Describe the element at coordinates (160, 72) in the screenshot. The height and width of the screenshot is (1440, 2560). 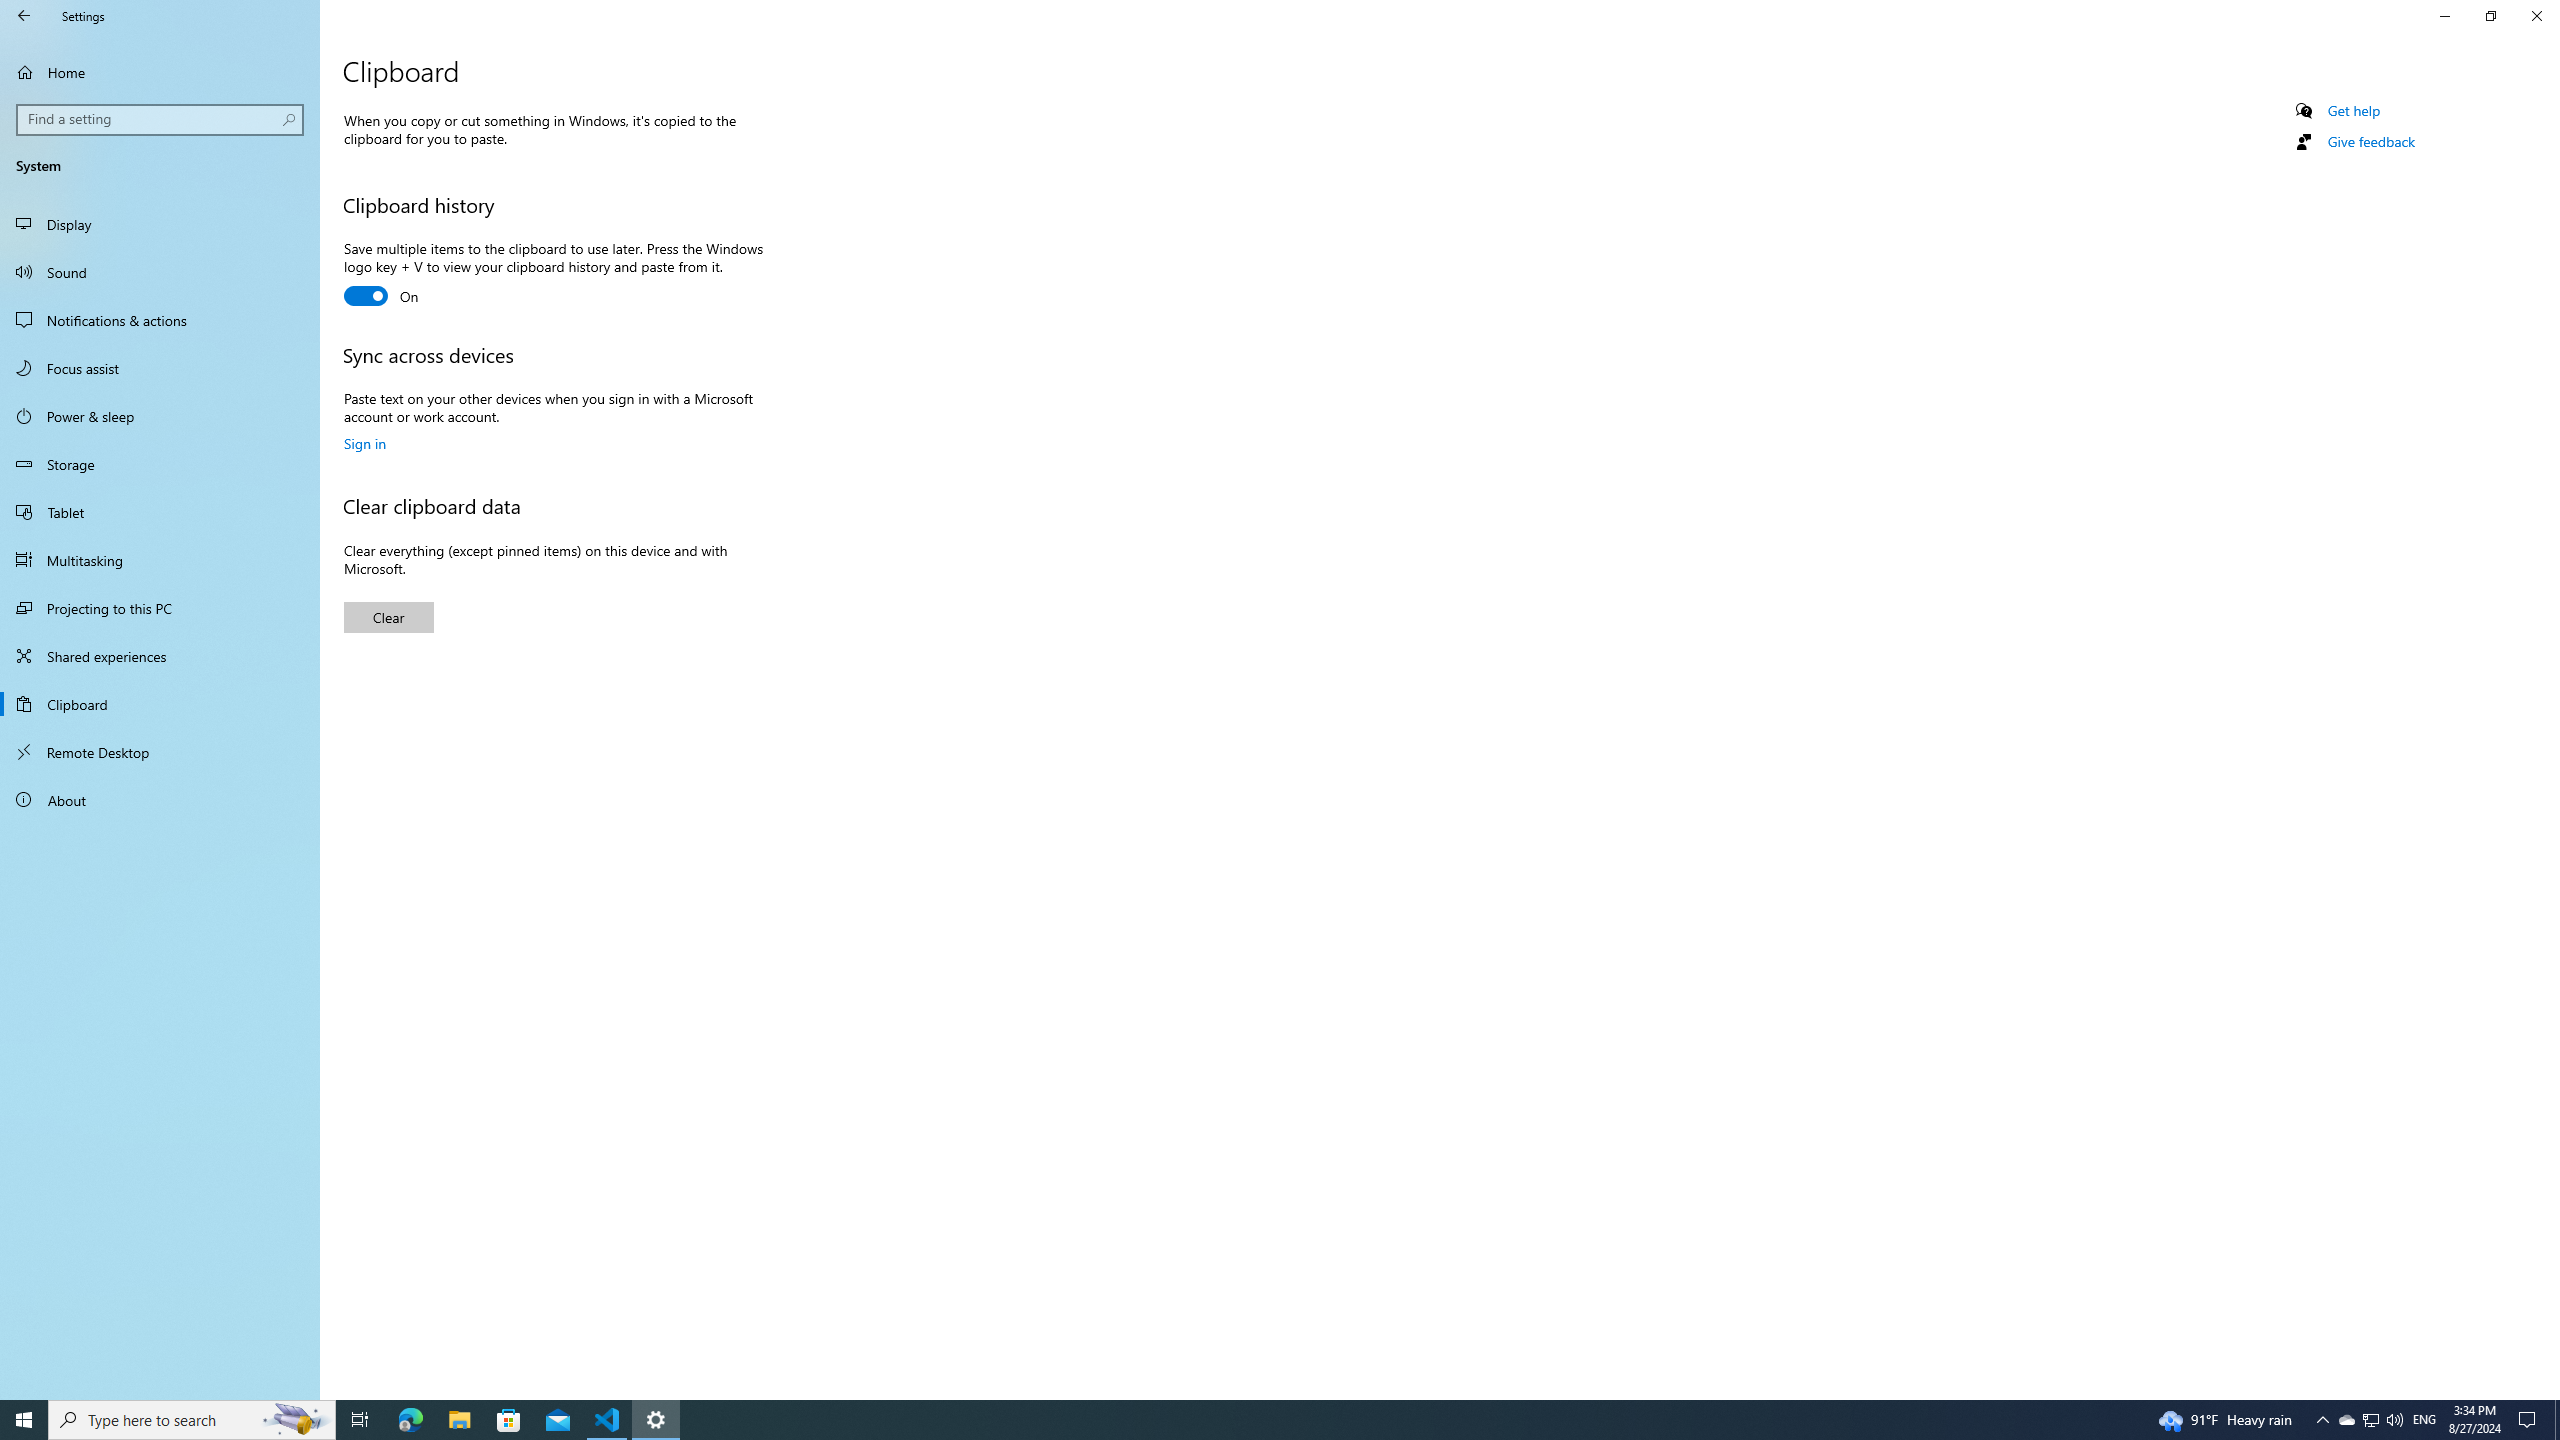
I see `Home` at that location.